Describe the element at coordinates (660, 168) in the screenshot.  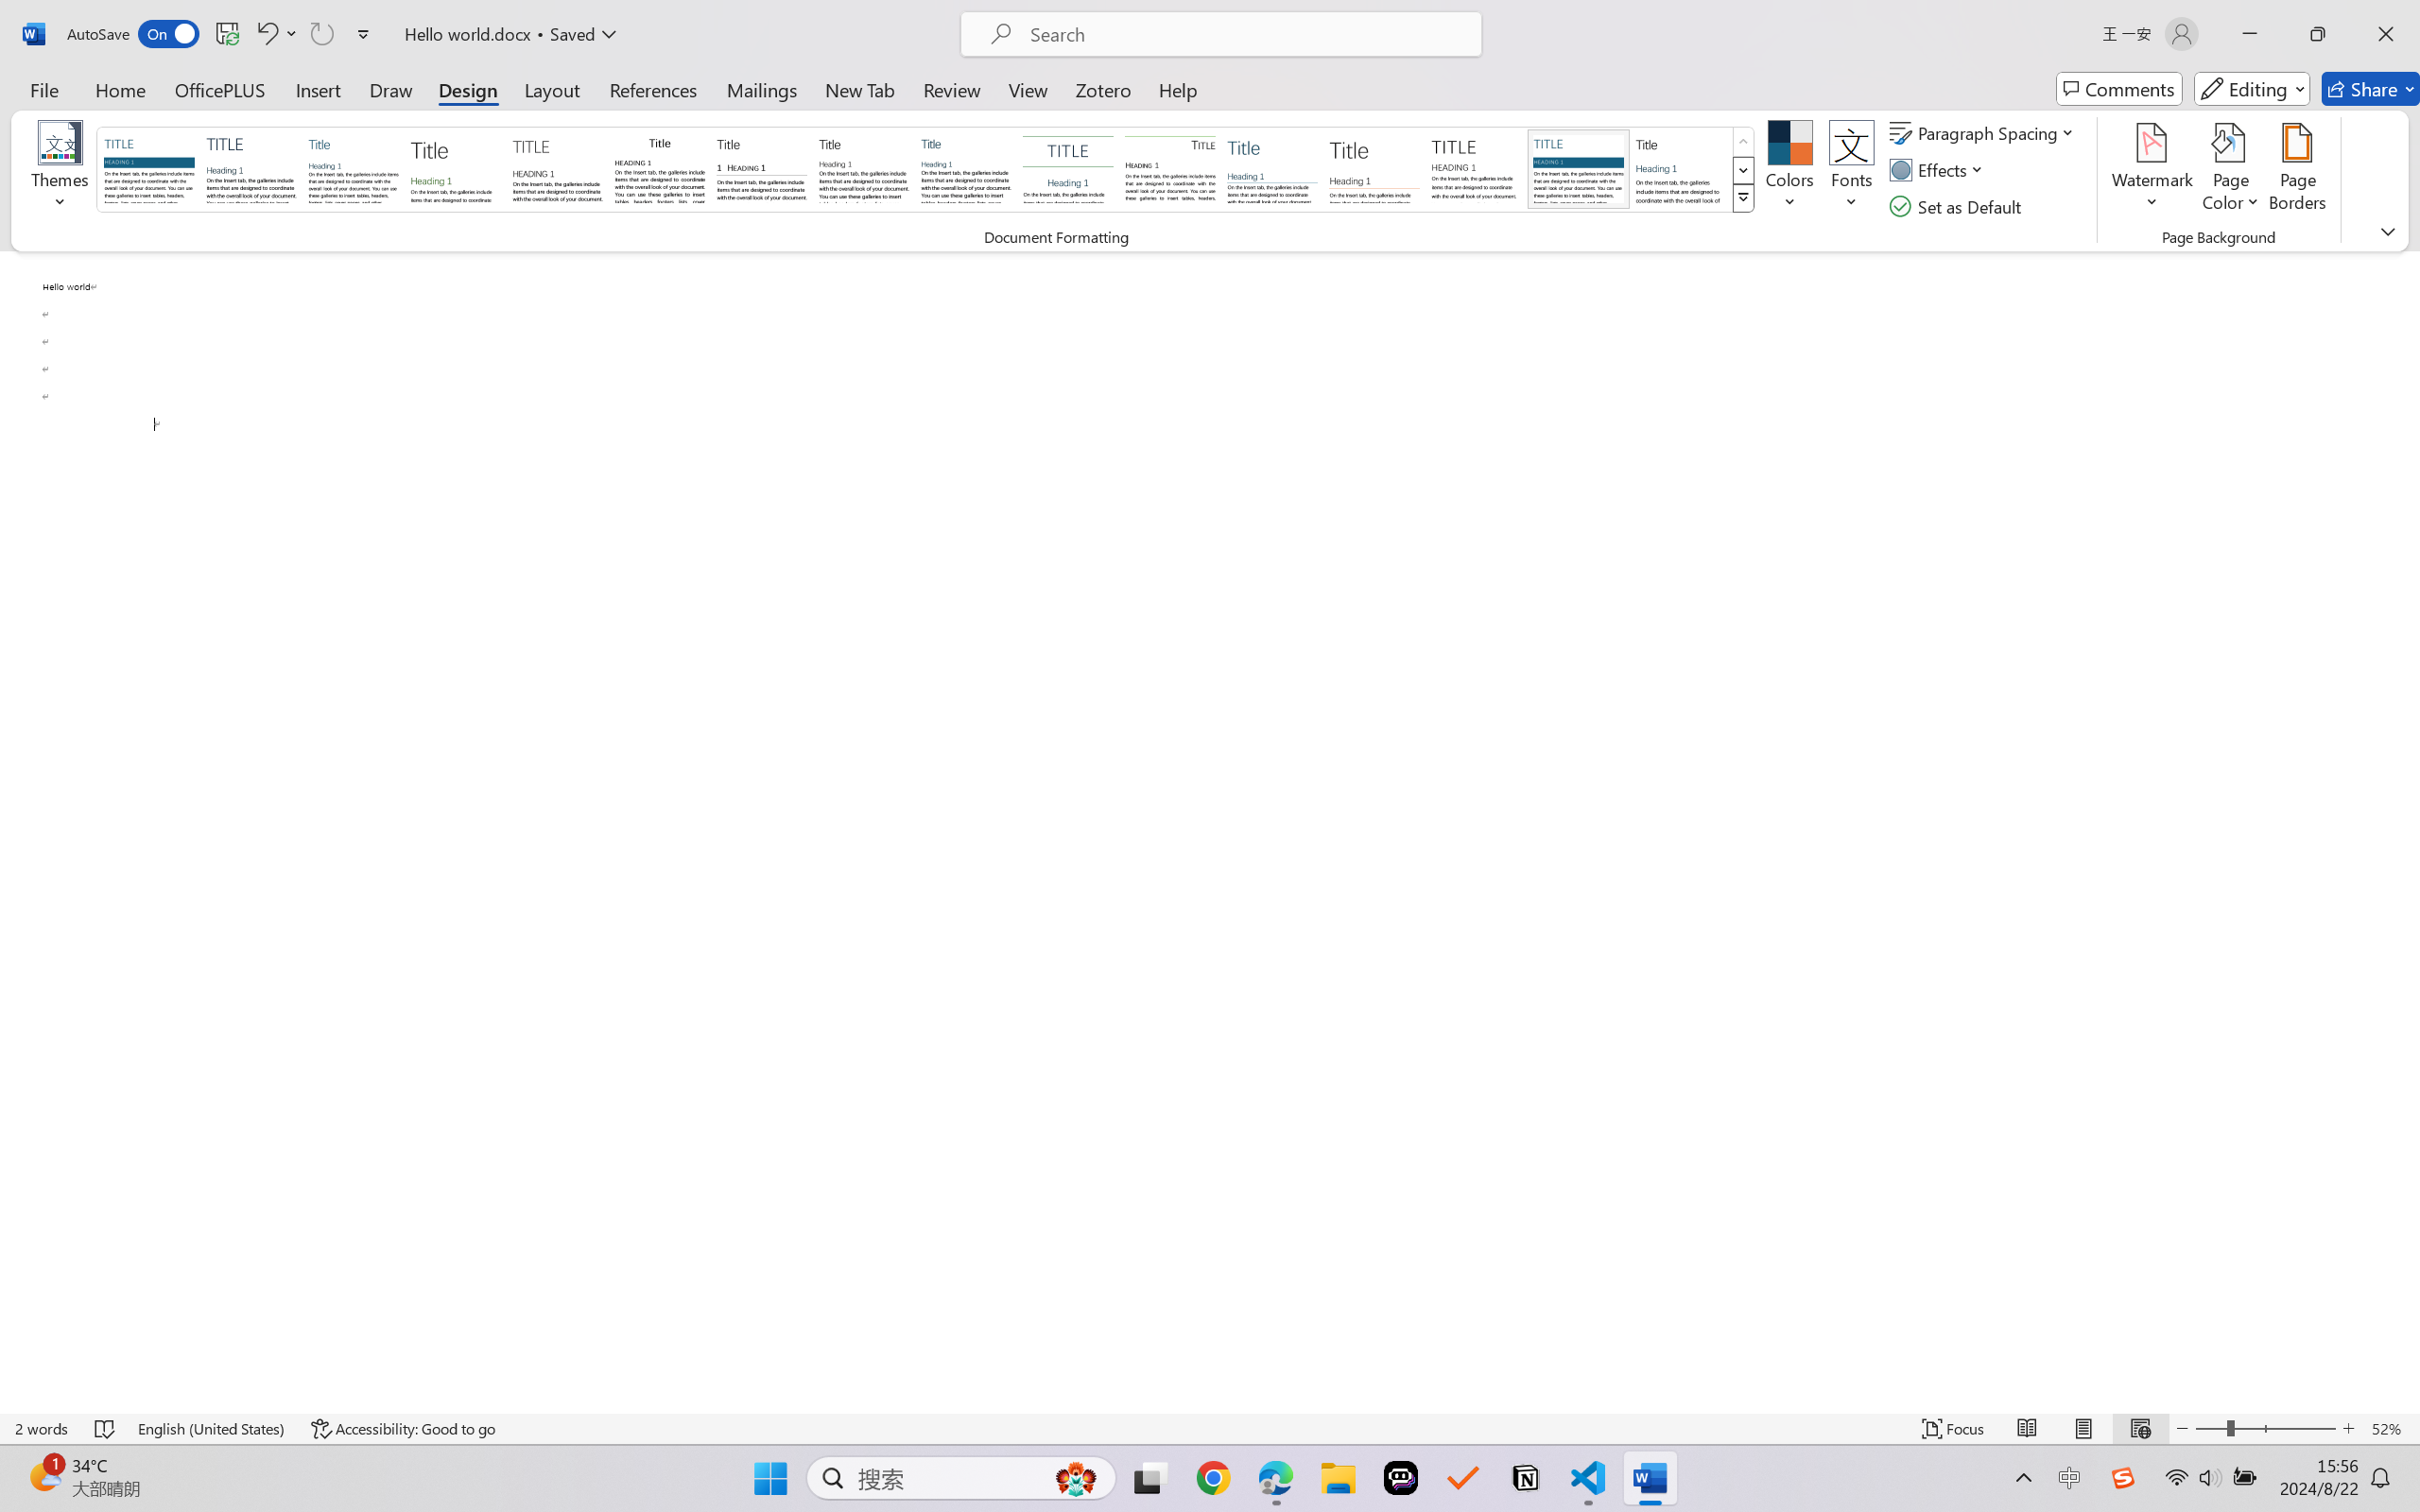
I see `Black & White (Classic)` at that location.